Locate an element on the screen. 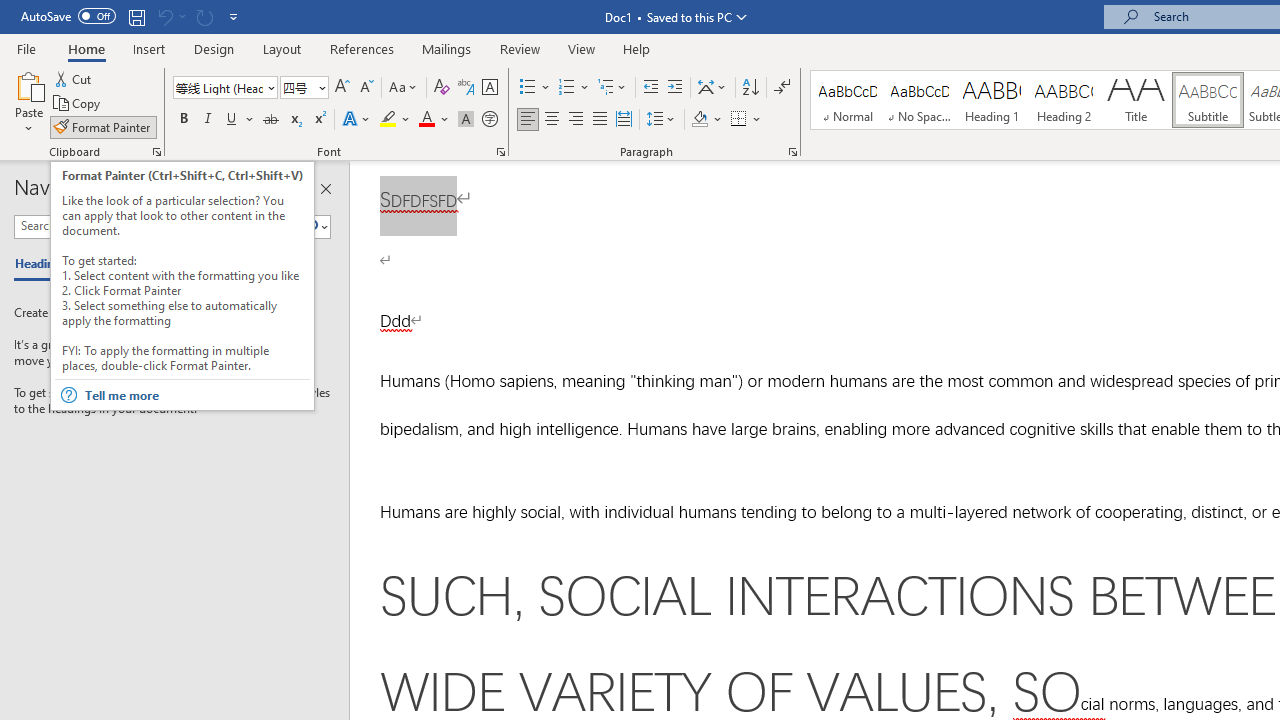 This screenshot has width=1280, height=720. Quick Access Toolbar is located at coordinates (132, 16).